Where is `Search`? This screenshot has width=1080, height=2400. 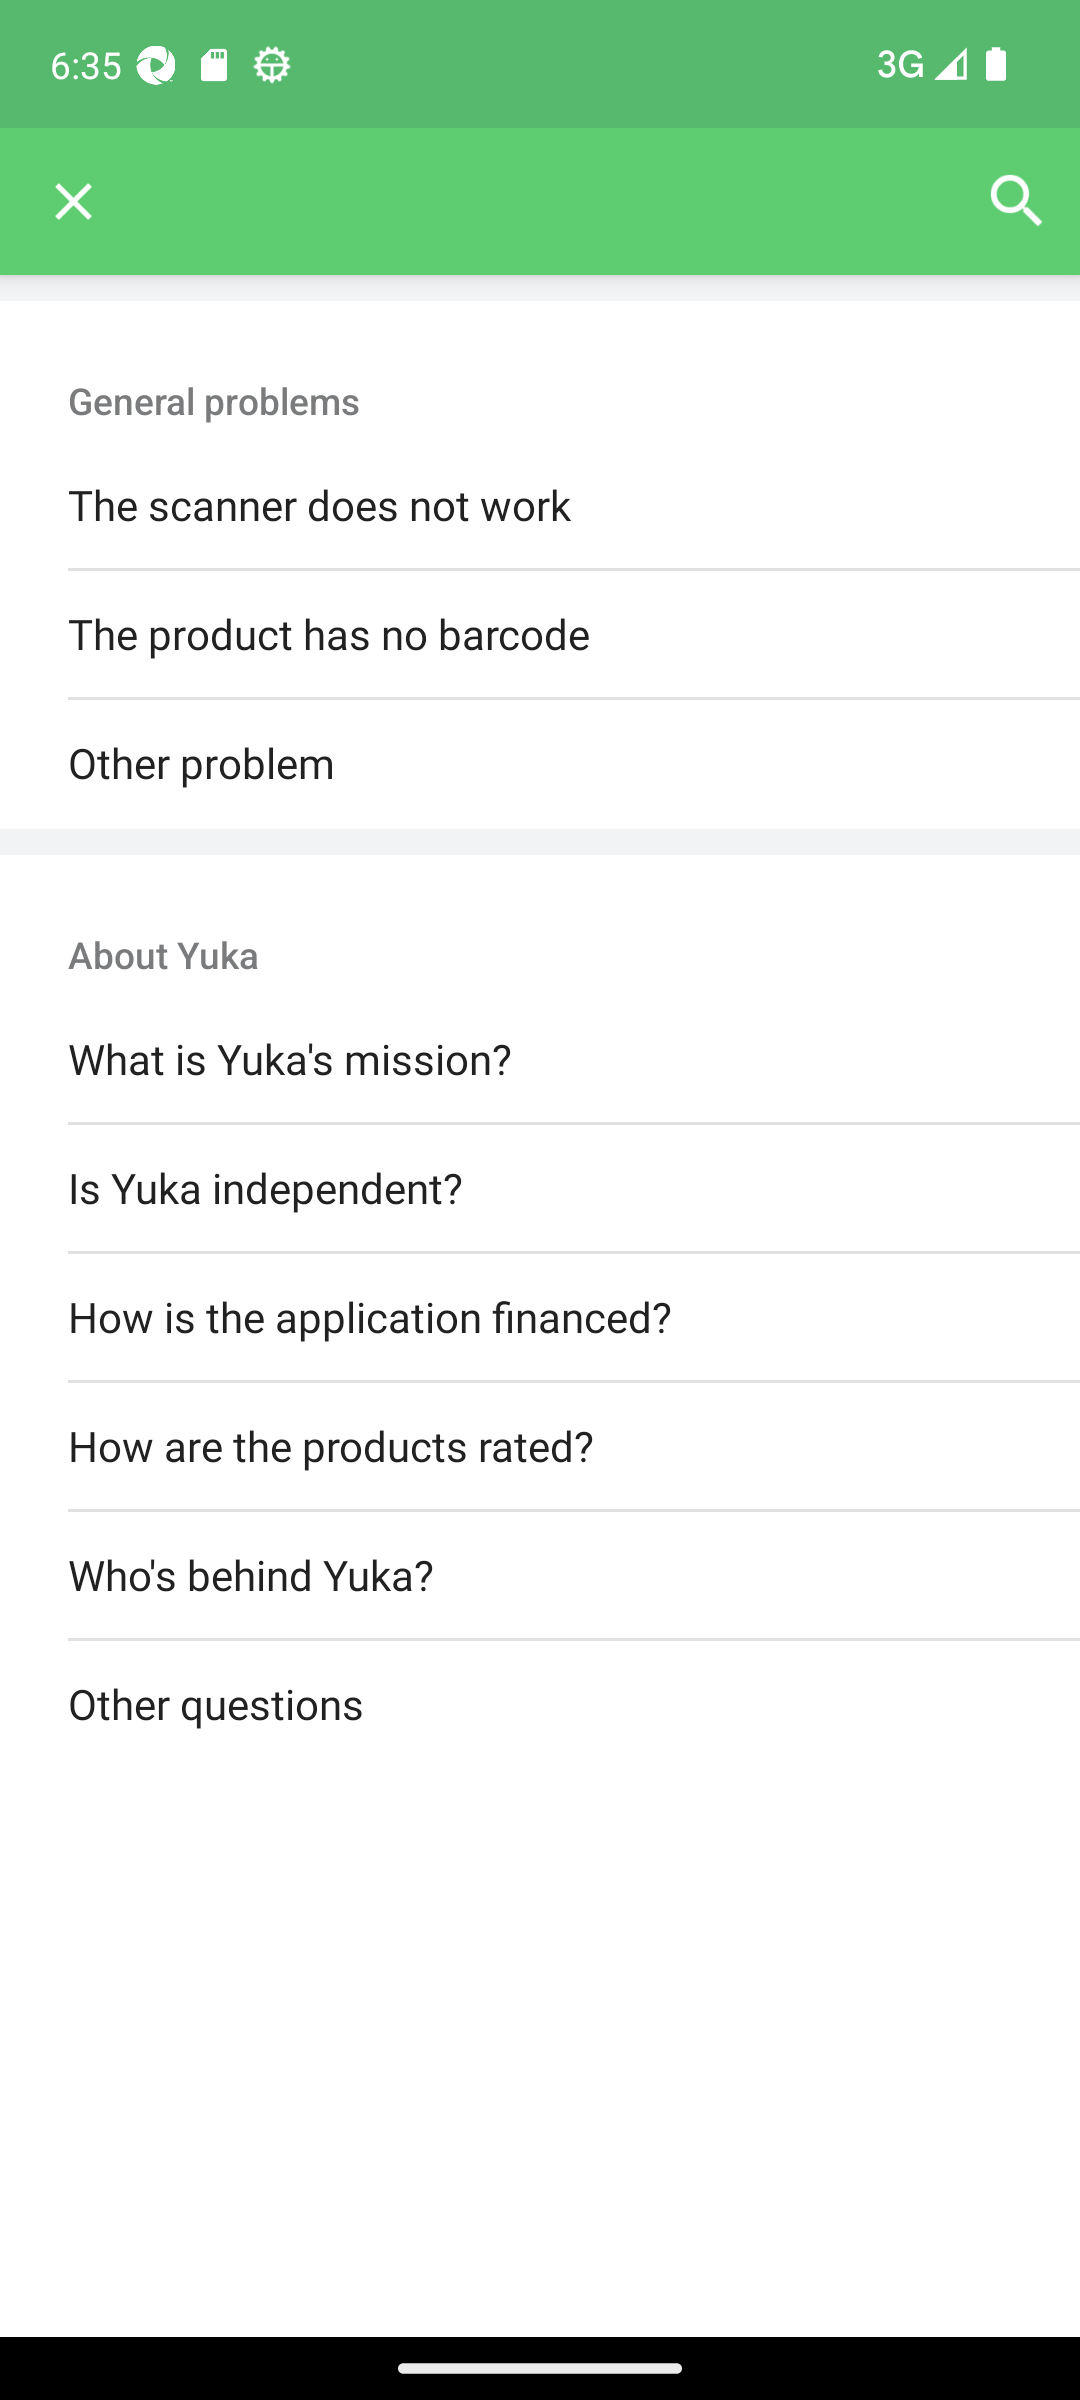
Search is located at coordinates (1016, 202).